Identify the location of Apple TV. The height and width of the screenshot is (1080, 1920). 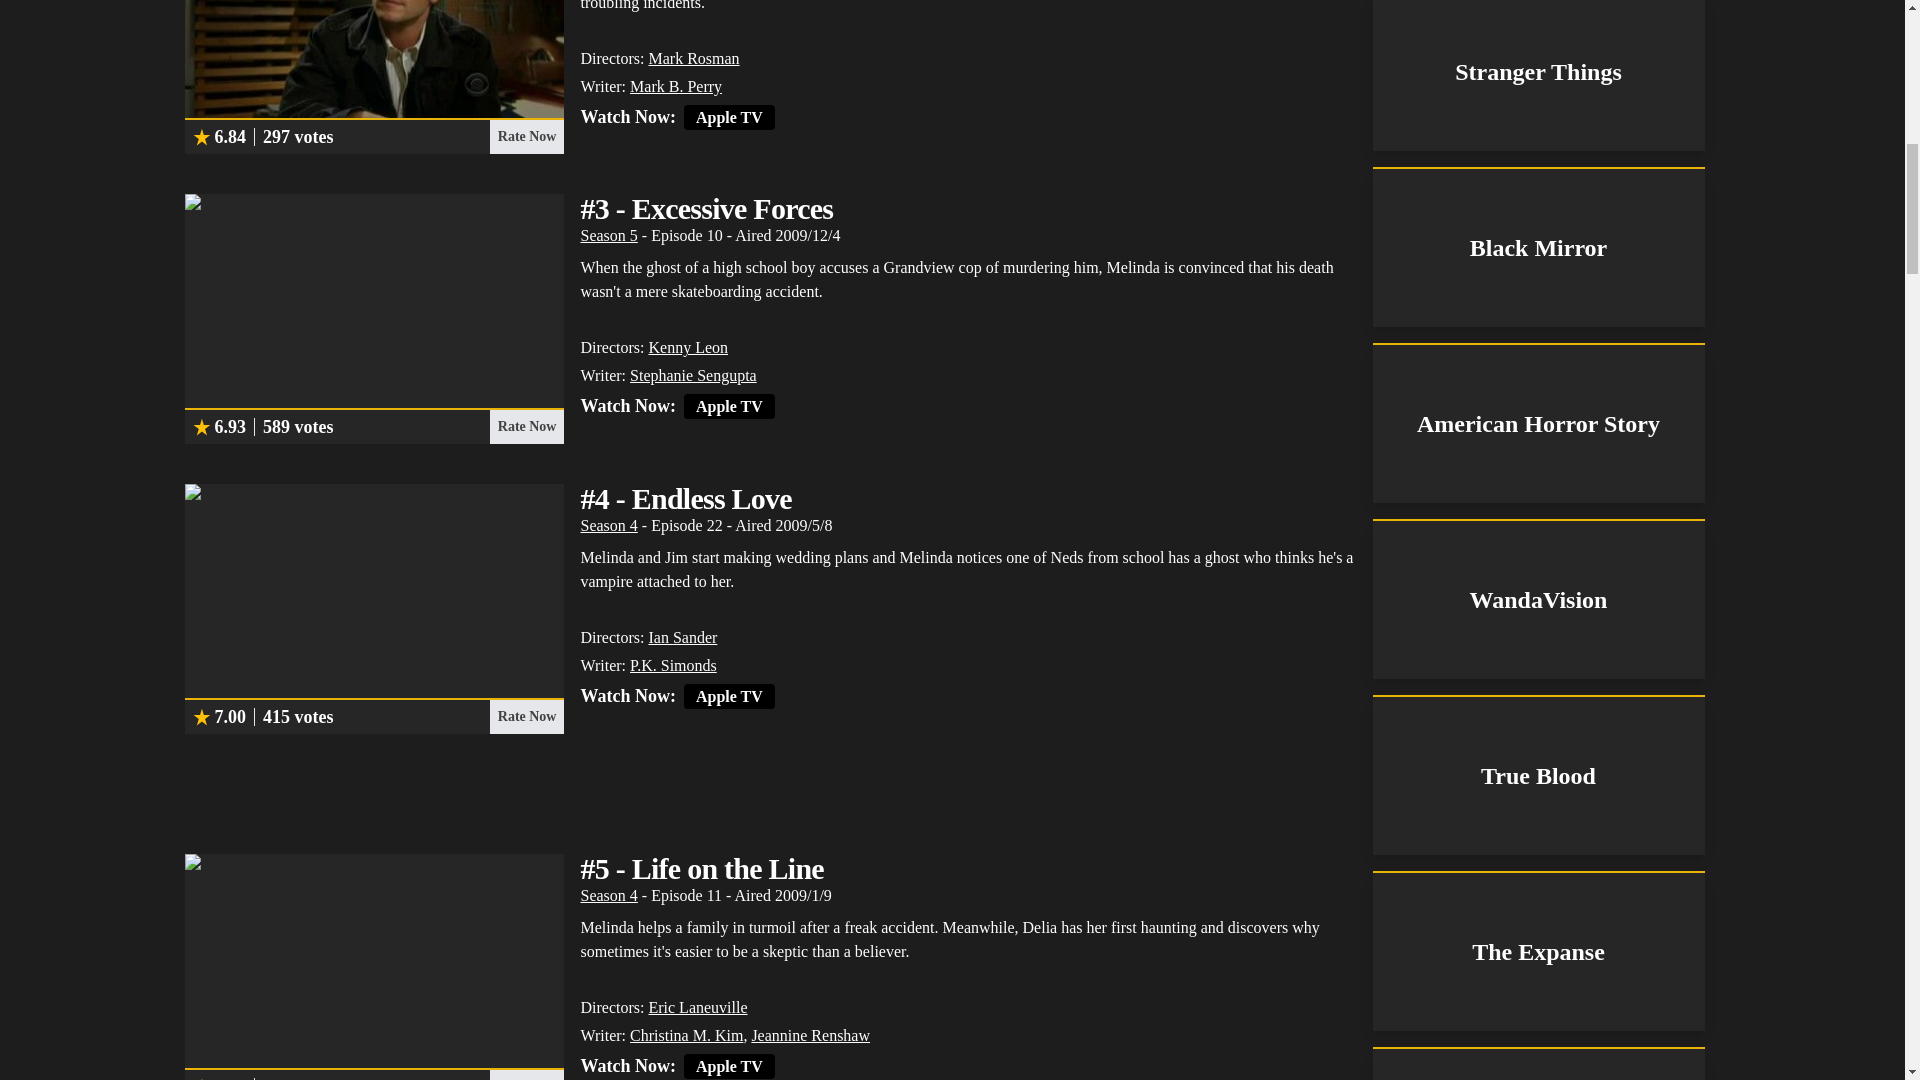
(729, 1066).